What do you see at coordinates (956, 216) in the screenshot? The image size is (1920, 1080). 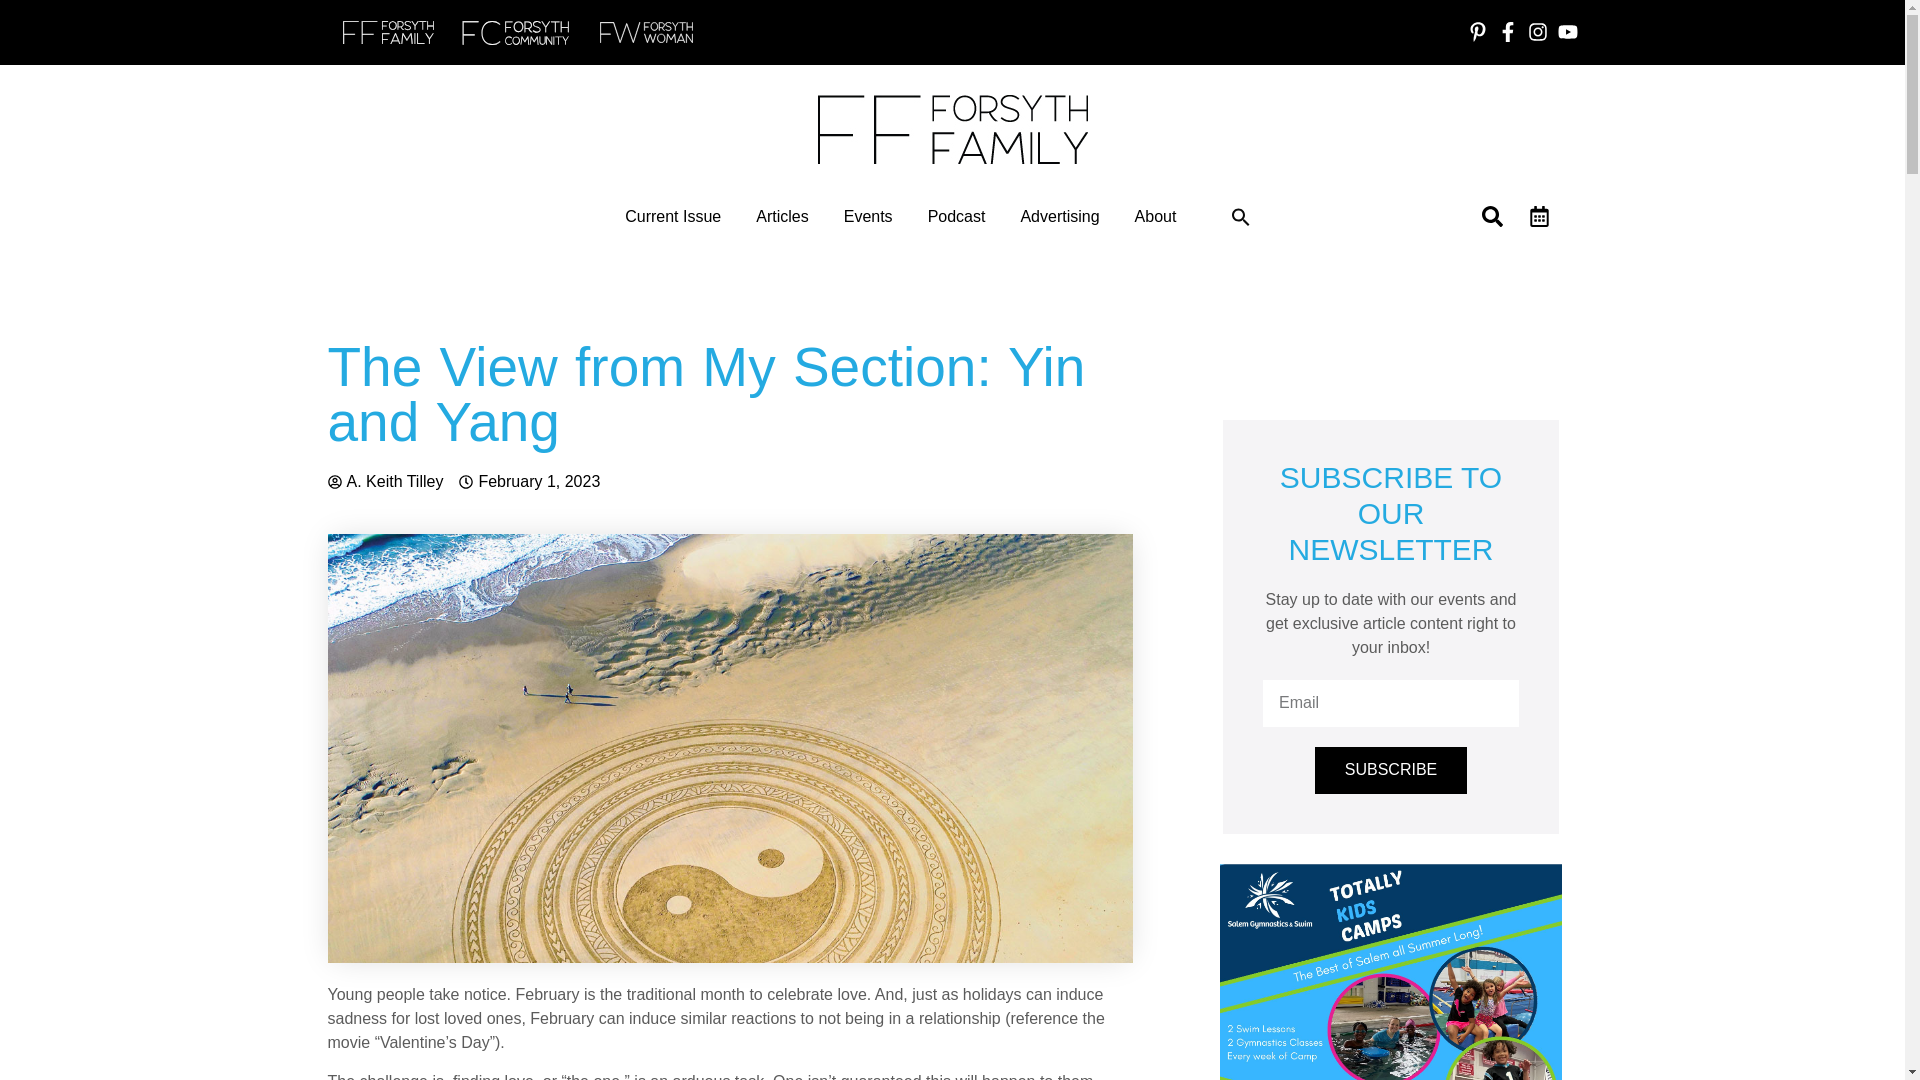 I see `Podcast` at bounding box center [956, 216].